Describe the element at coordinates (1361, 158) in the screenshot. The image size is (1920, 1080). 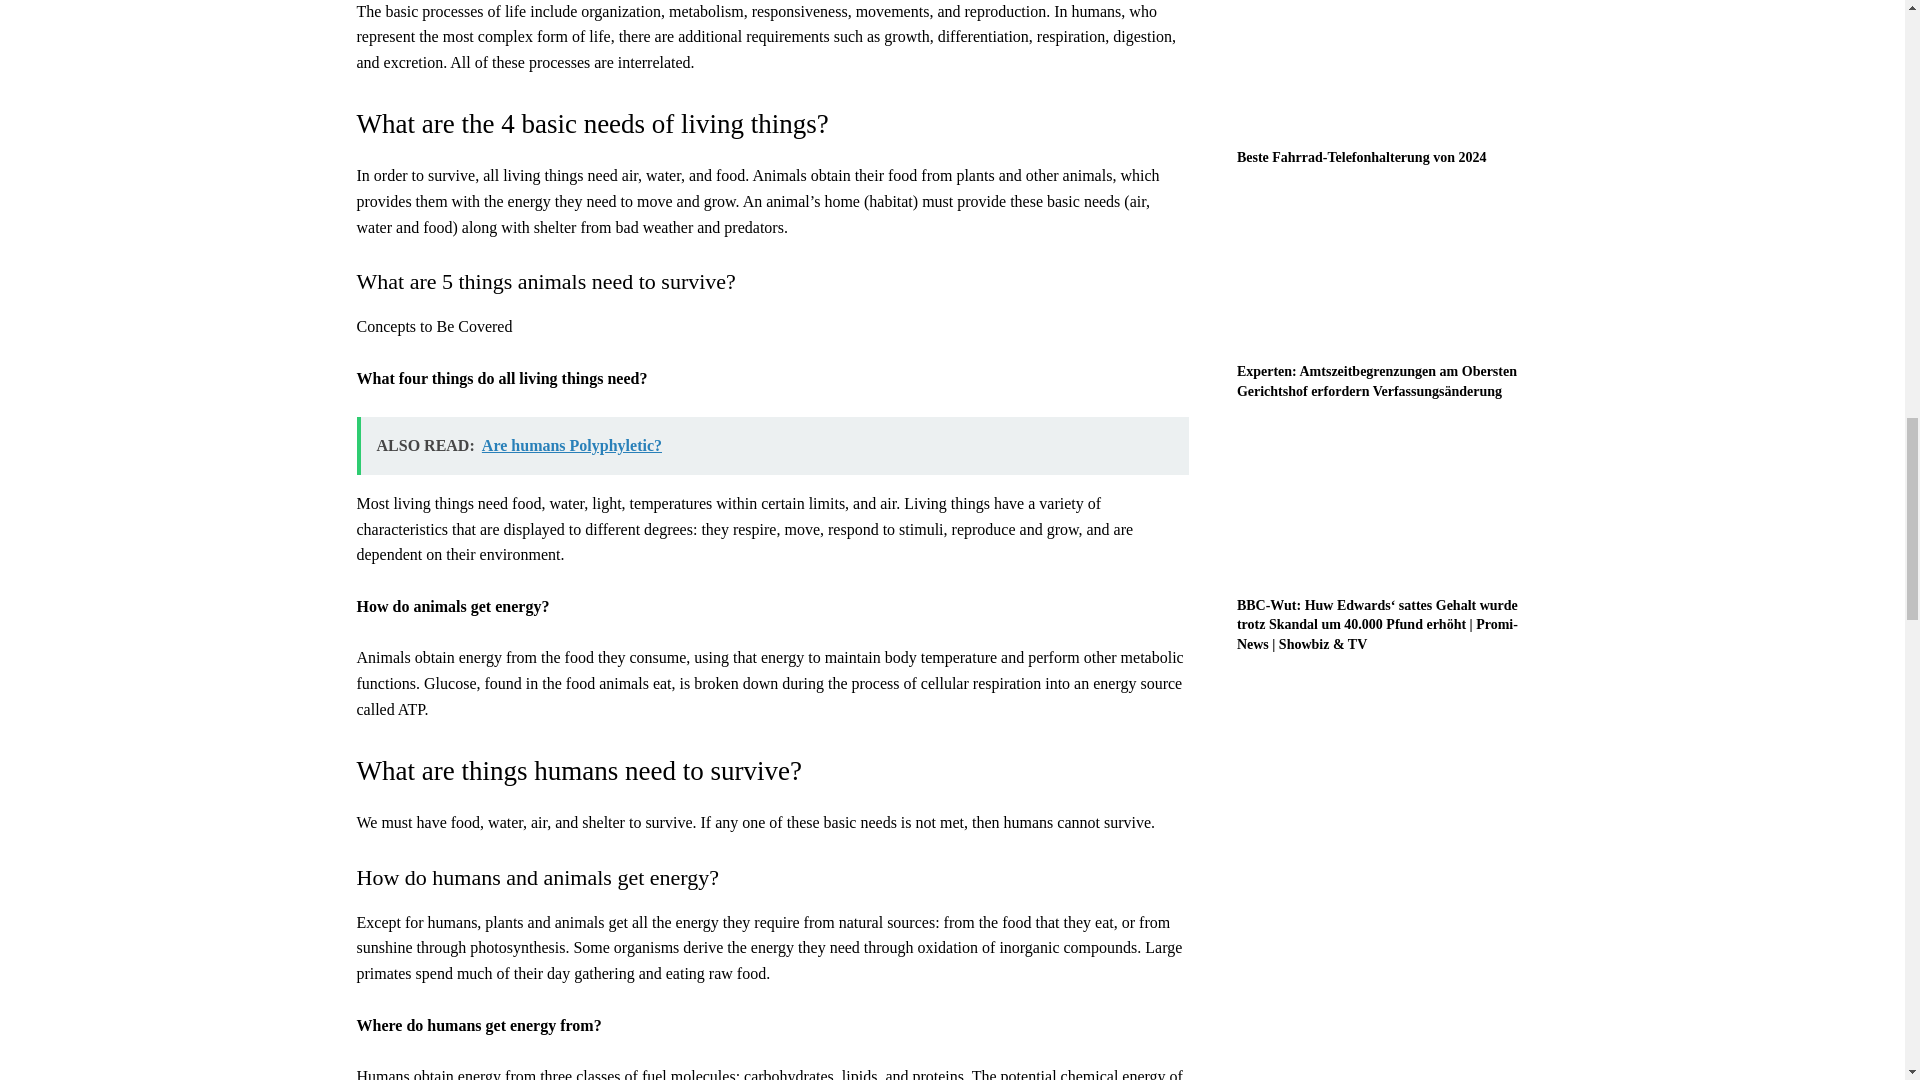
I see `Beste Fahrrad-Telefonhalterung von 2024` at that location.